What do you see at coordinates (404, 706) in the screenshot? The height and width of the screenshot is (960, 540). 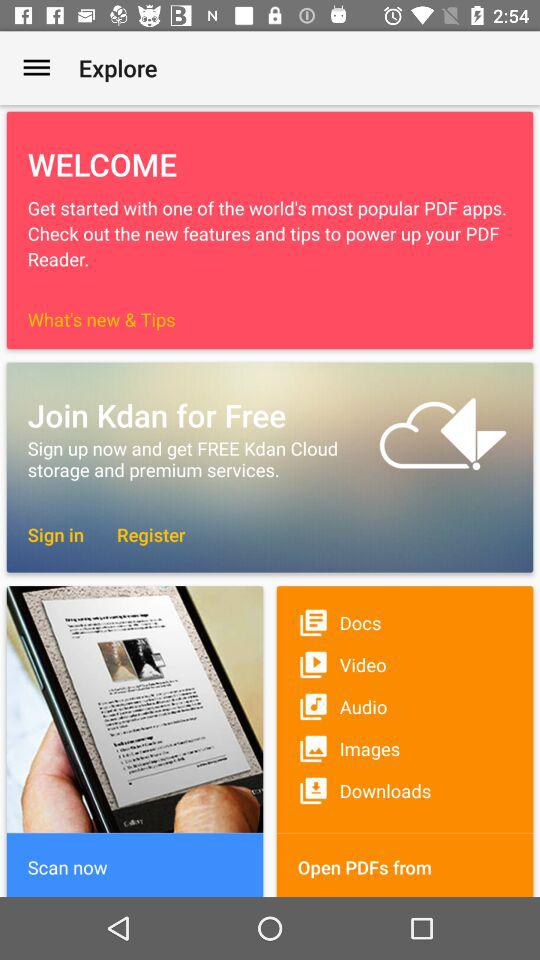 I see `turn off the audio` at bounding box center [404, 706].